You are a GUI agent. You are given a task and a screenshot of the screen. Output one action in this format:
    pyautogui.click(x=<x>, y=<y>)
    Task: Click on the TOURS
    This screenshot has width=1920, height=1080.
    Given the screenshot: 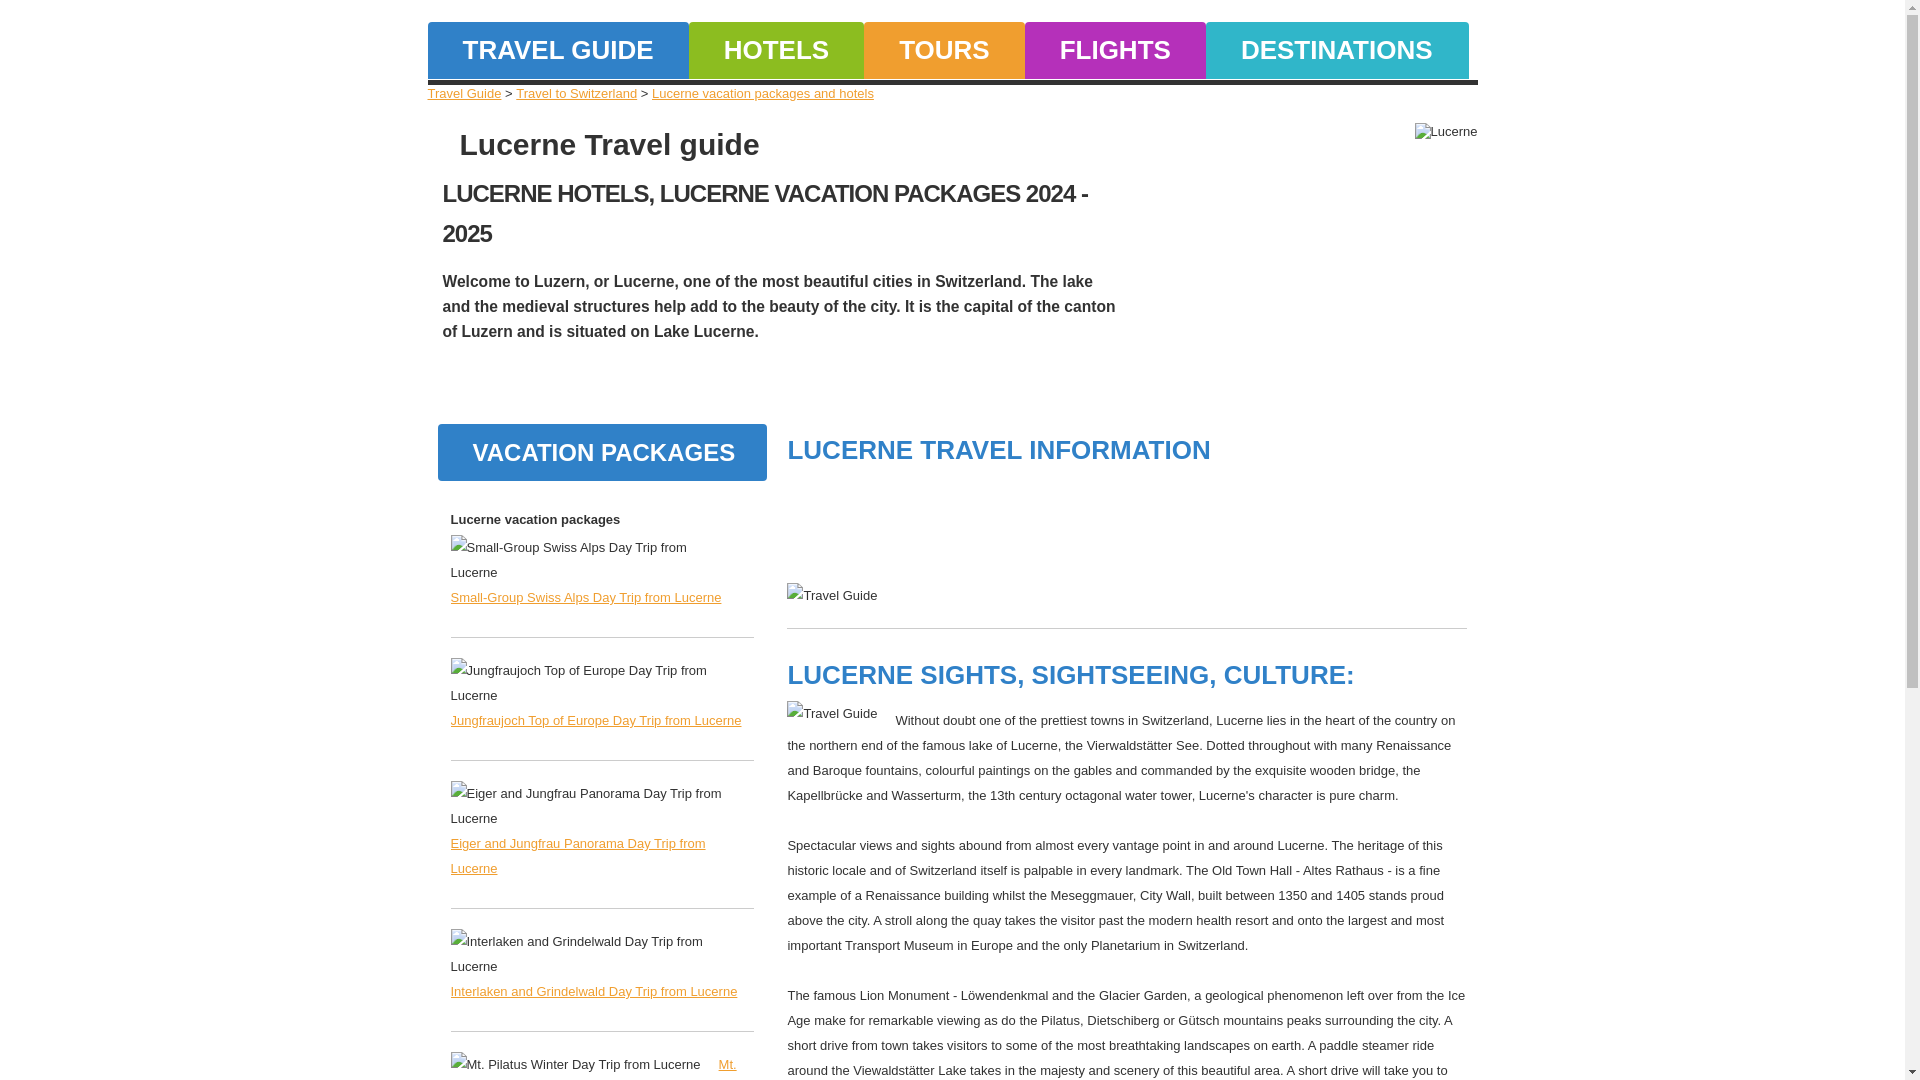 What is the action you would take?
    pyautogui.click(x=944, y=50)
    